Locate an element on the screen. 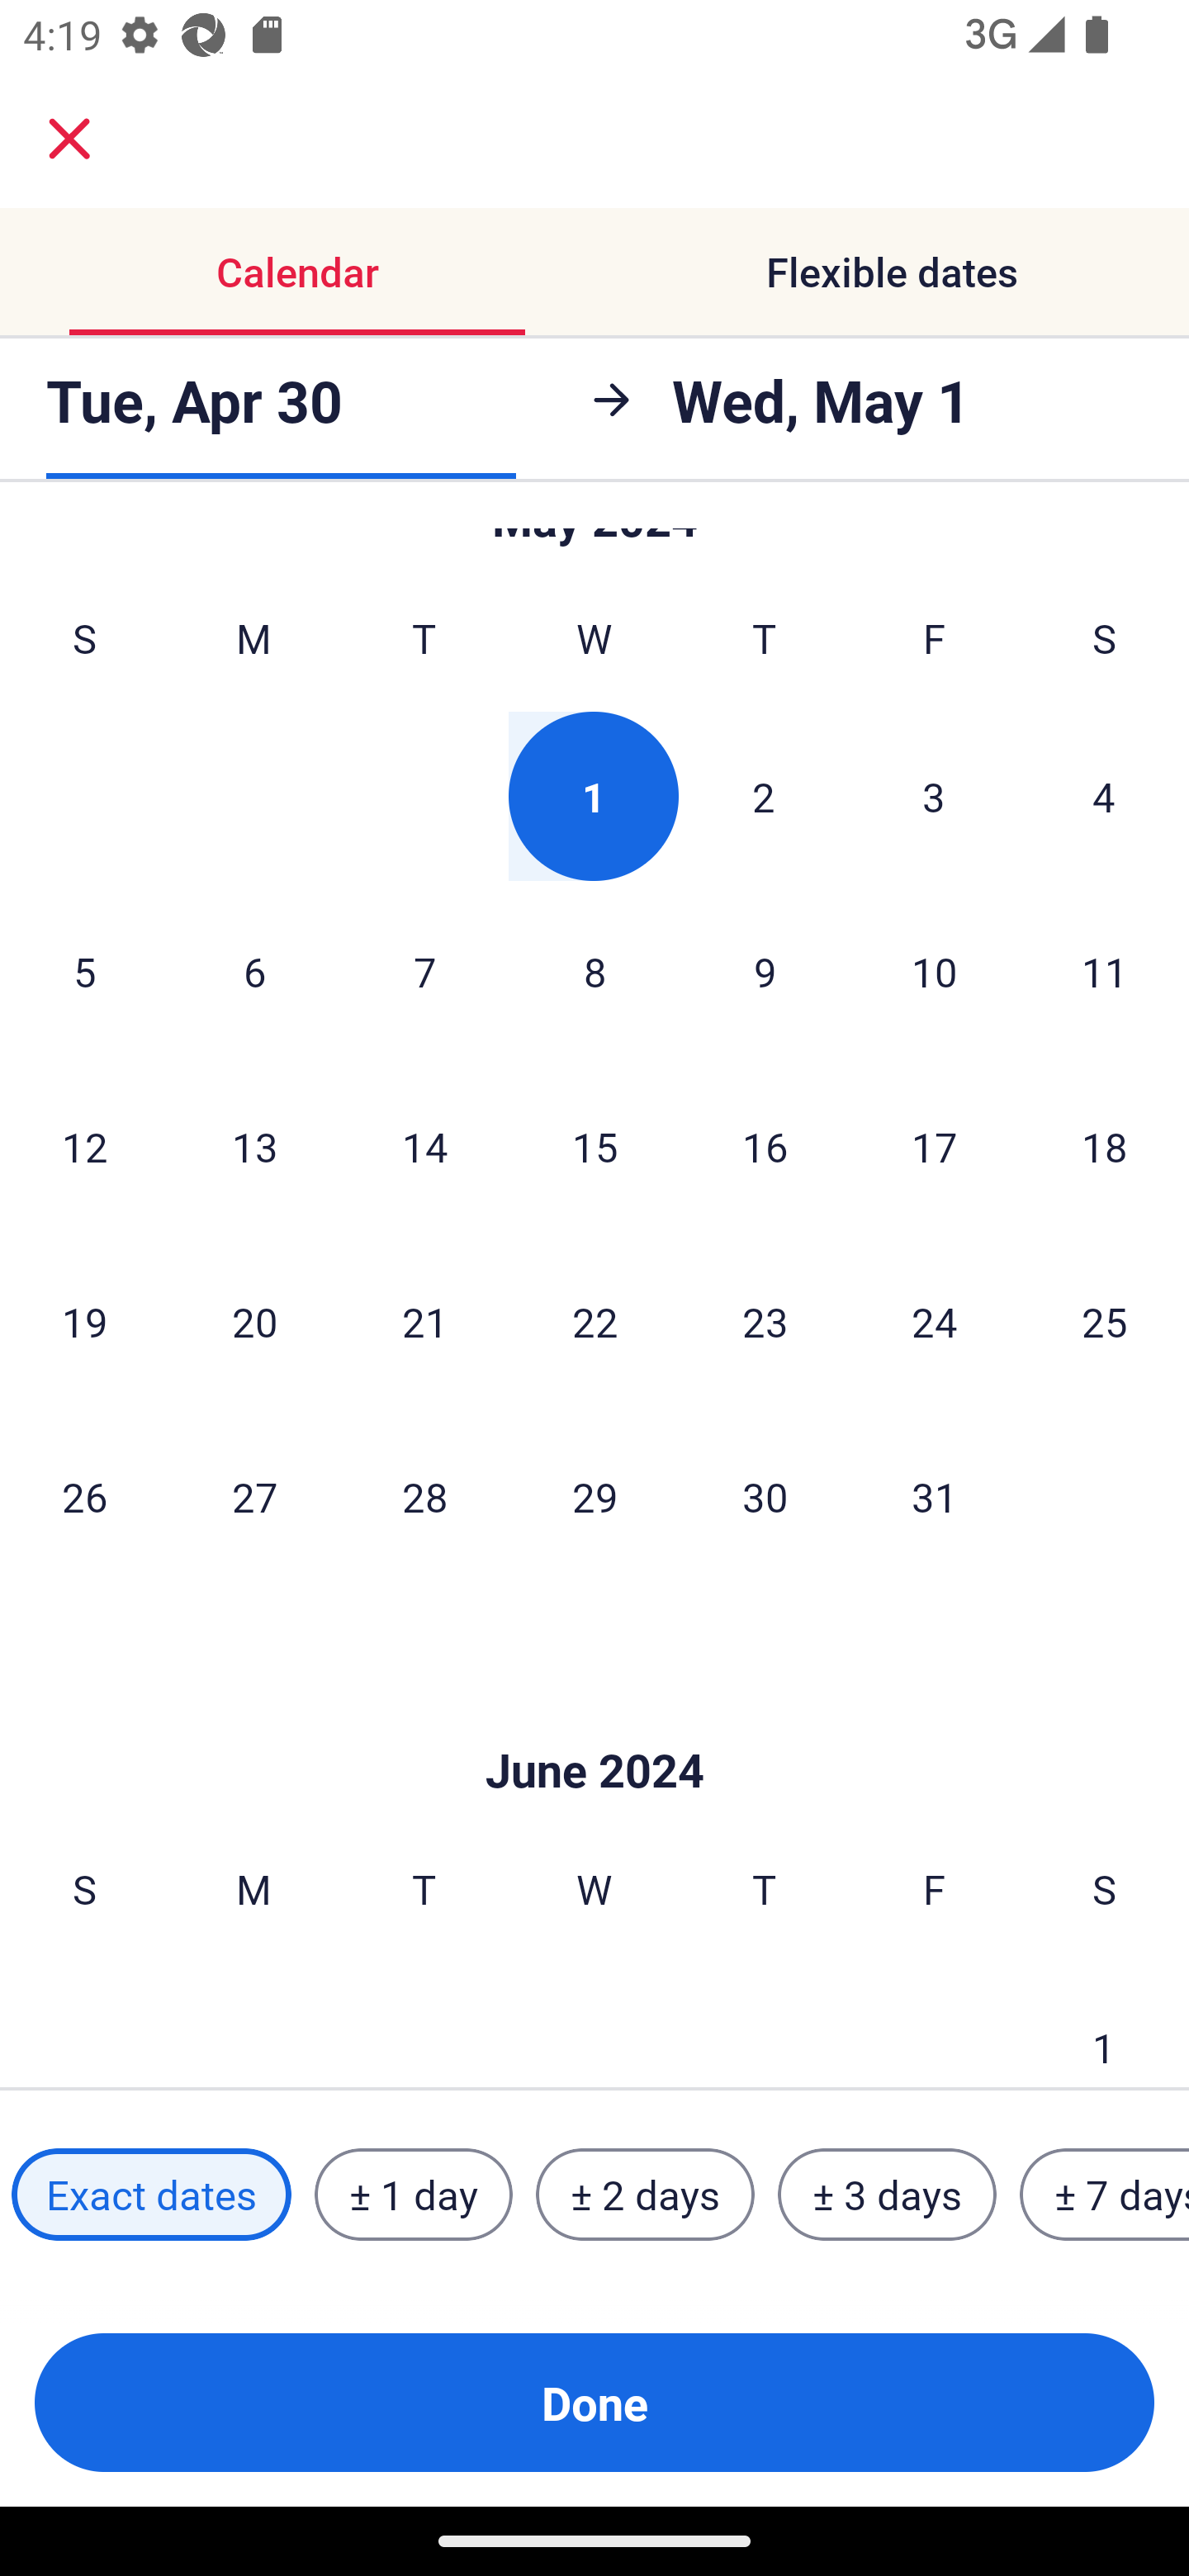  10 Friday, May 10, 2024 is located at coordinates (935, 971).